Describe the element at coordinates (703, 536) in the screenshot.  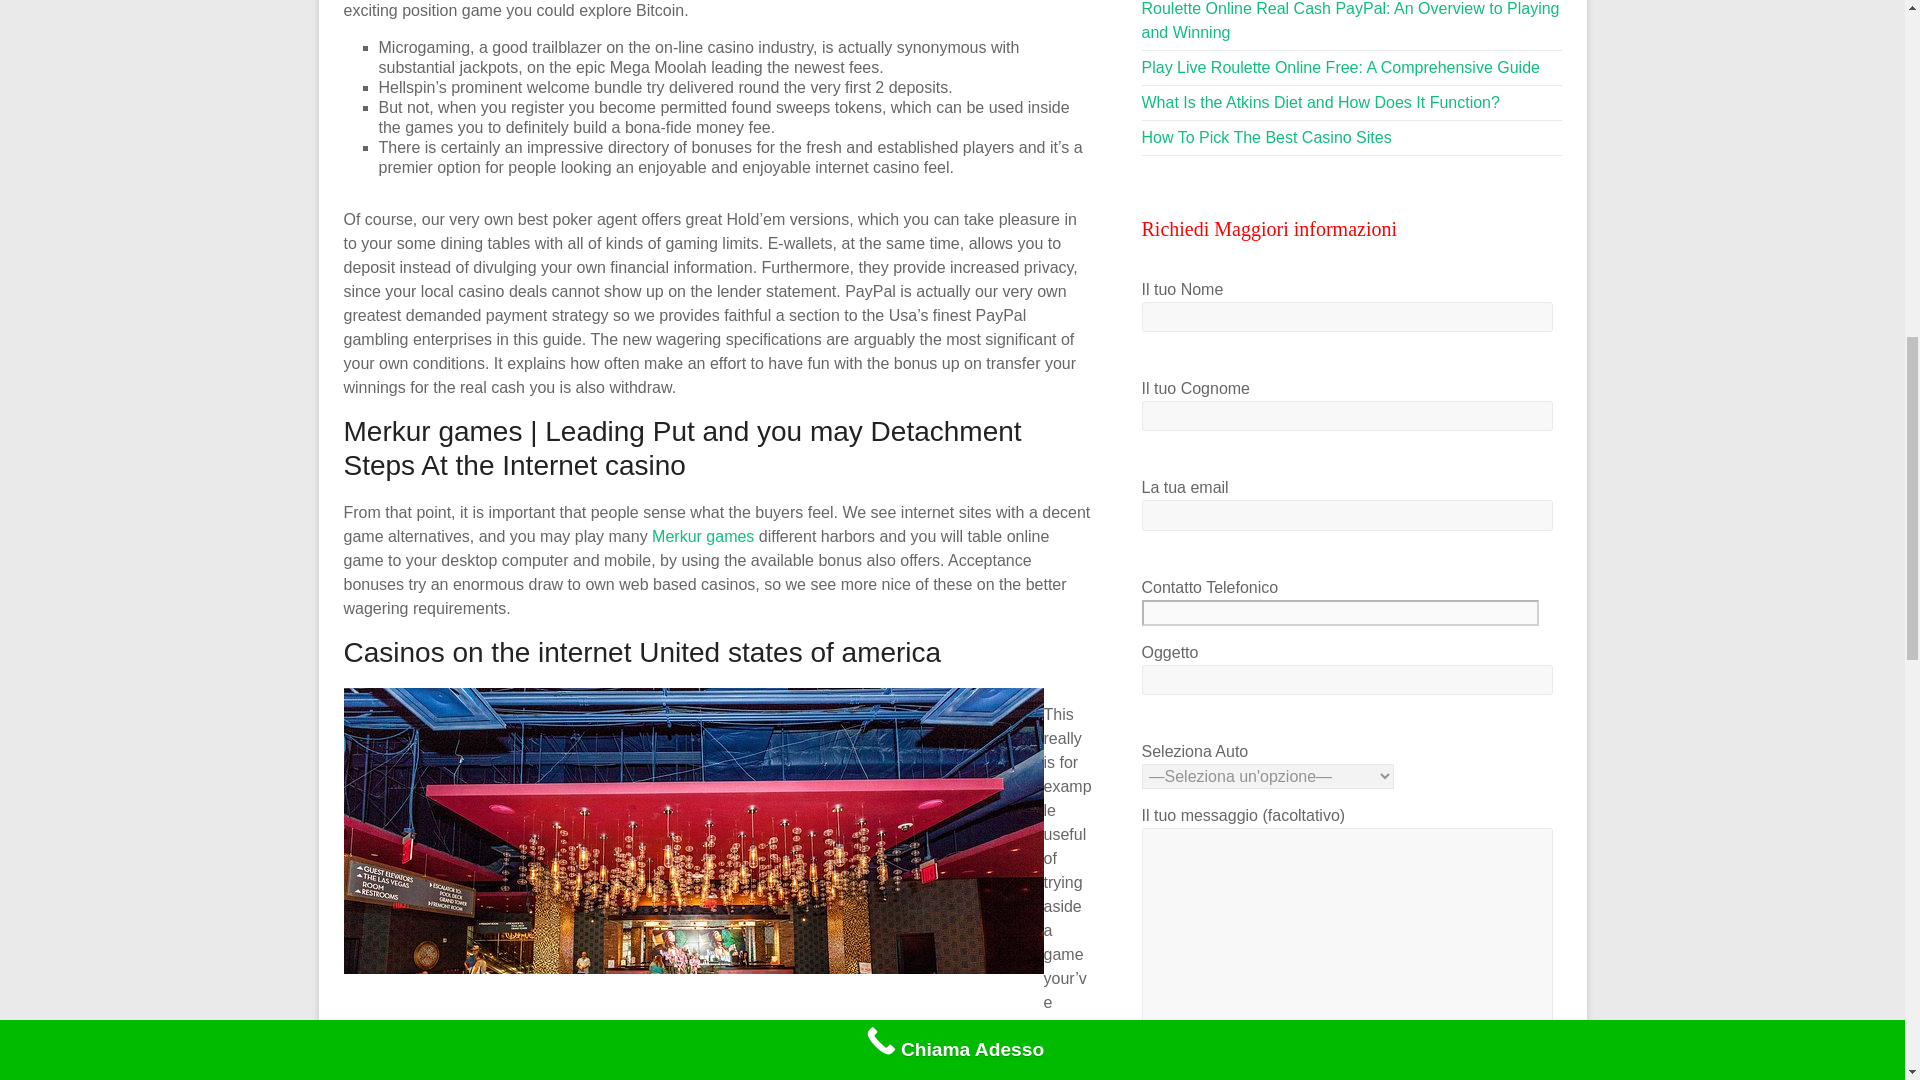
I see `Merkur games` at that location.